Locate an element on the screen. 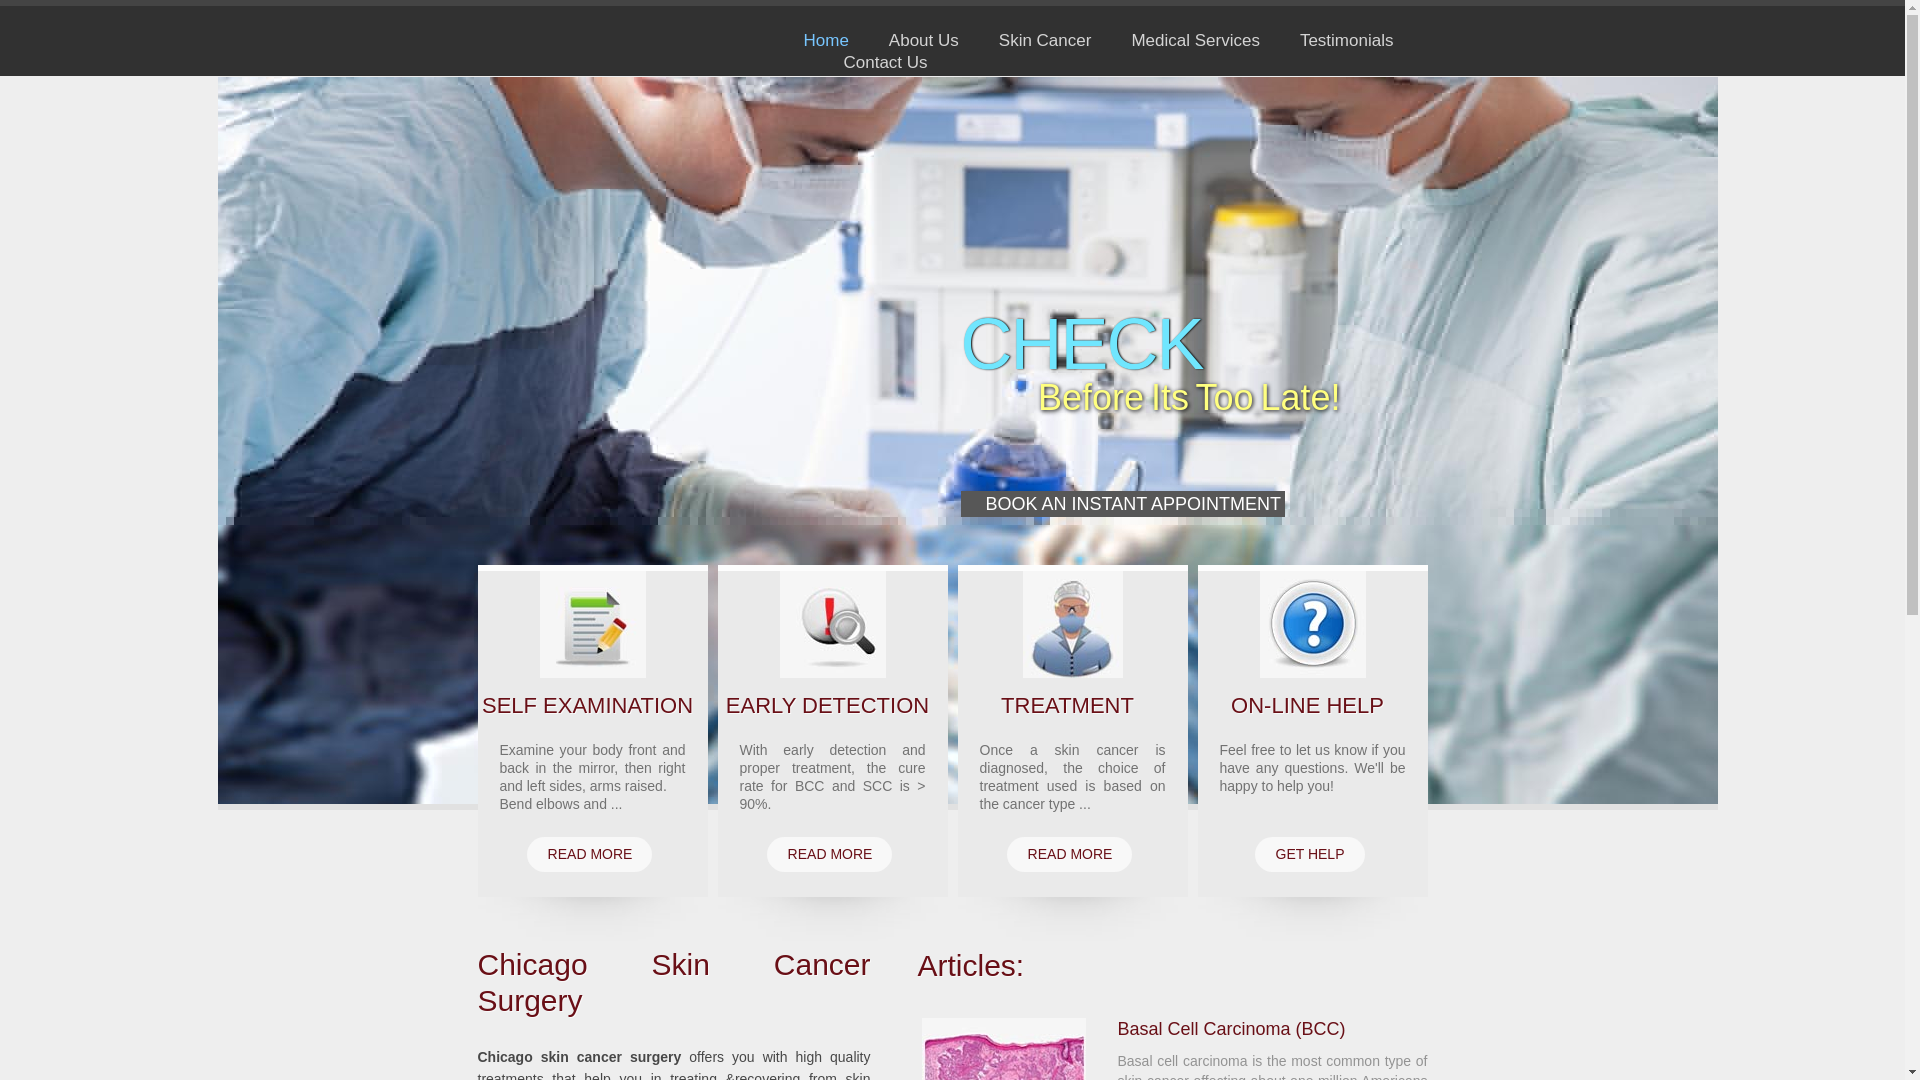 The height and width of the screenshot is (1080, 1920). Contact Us is located at coordinates (886, 62).